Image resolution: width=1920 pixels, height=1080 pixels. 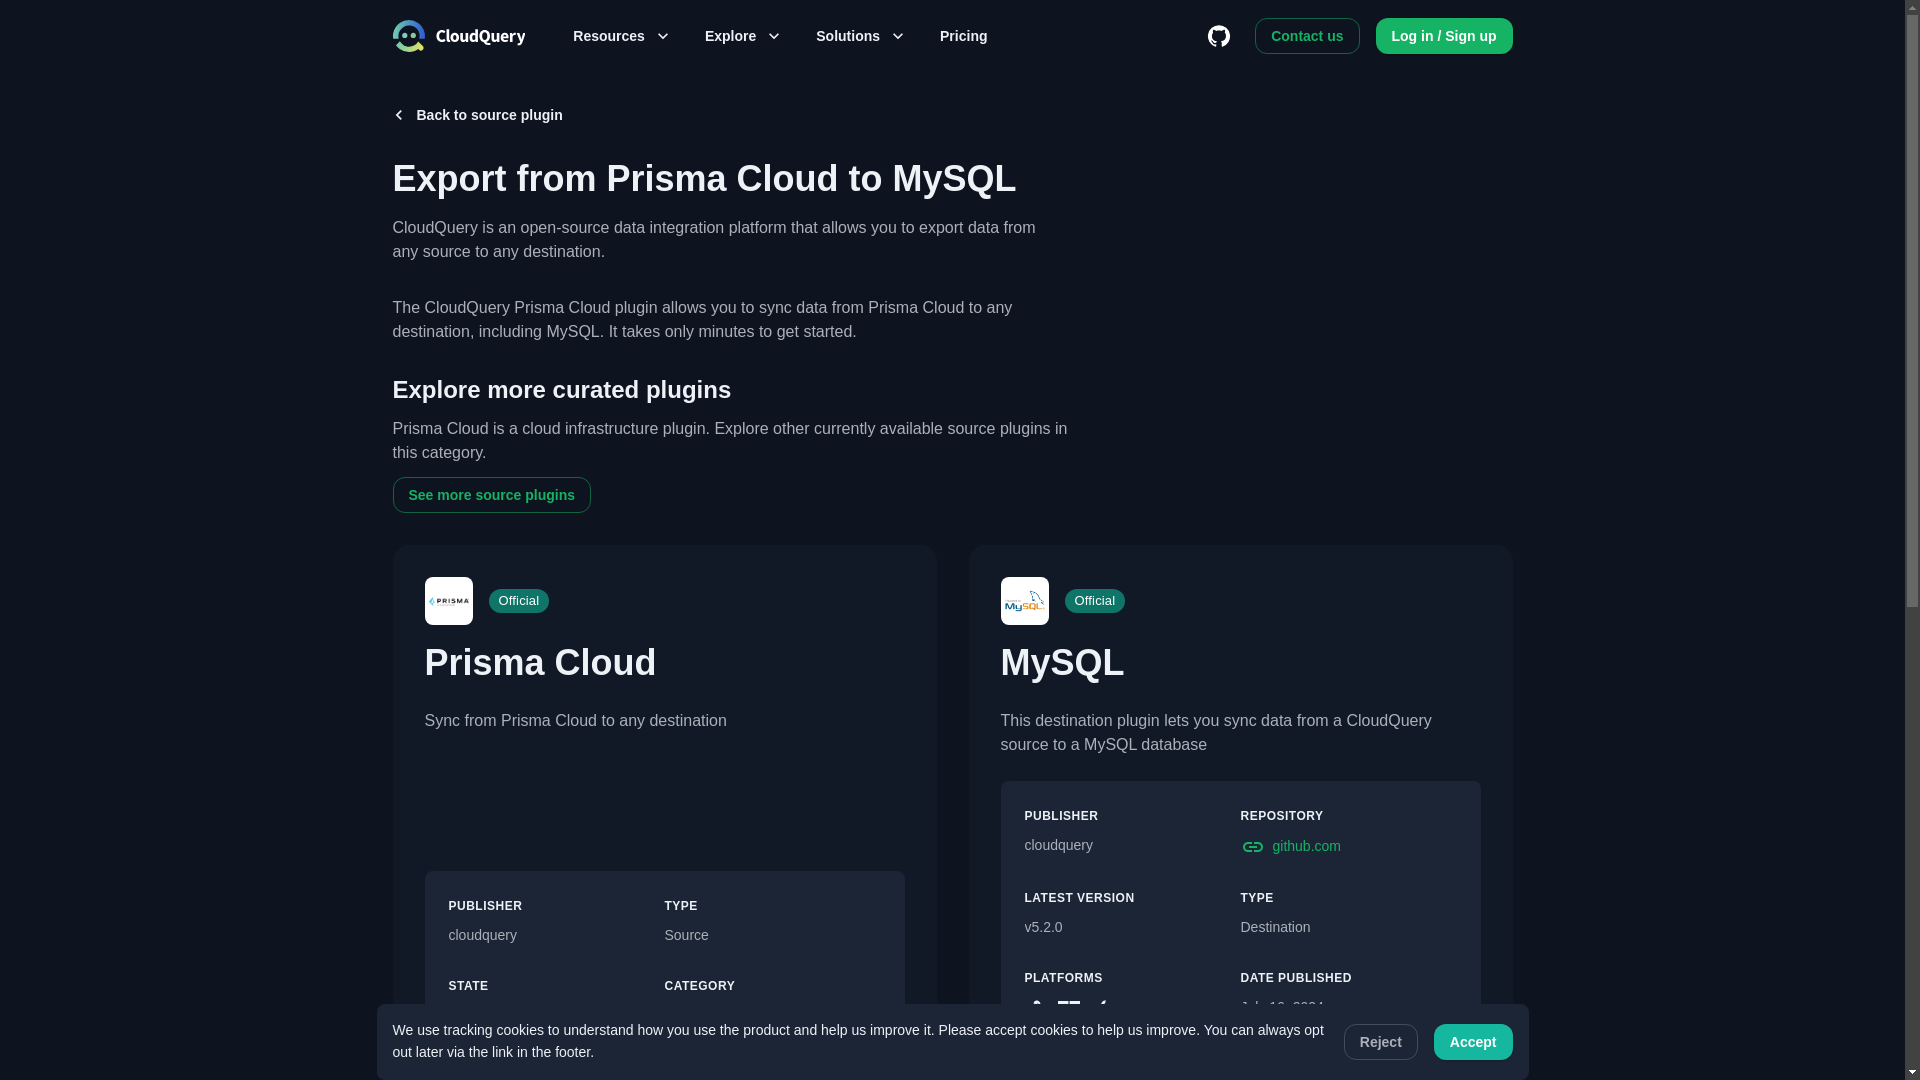 What do you see at coordinates (1381, 1042) in the screenshot?
I see `Reject` at bounding box center [1381, 1042].